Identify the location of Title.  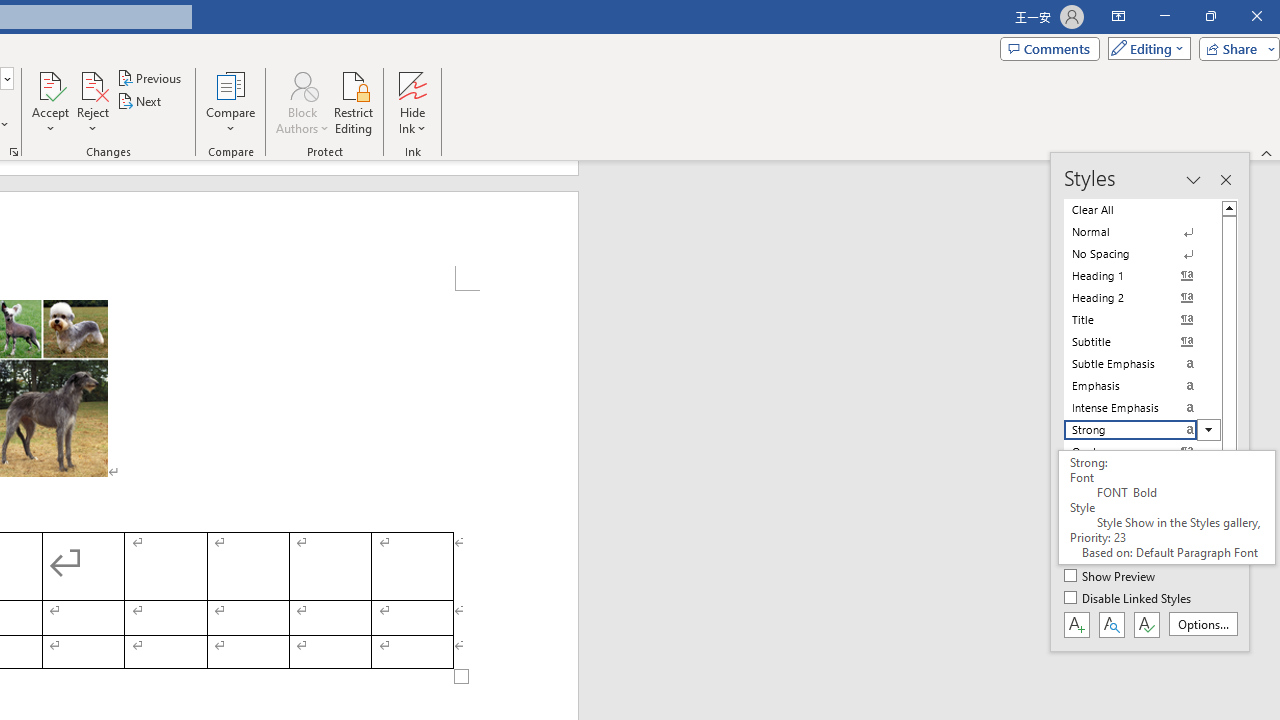
(1142, 320).